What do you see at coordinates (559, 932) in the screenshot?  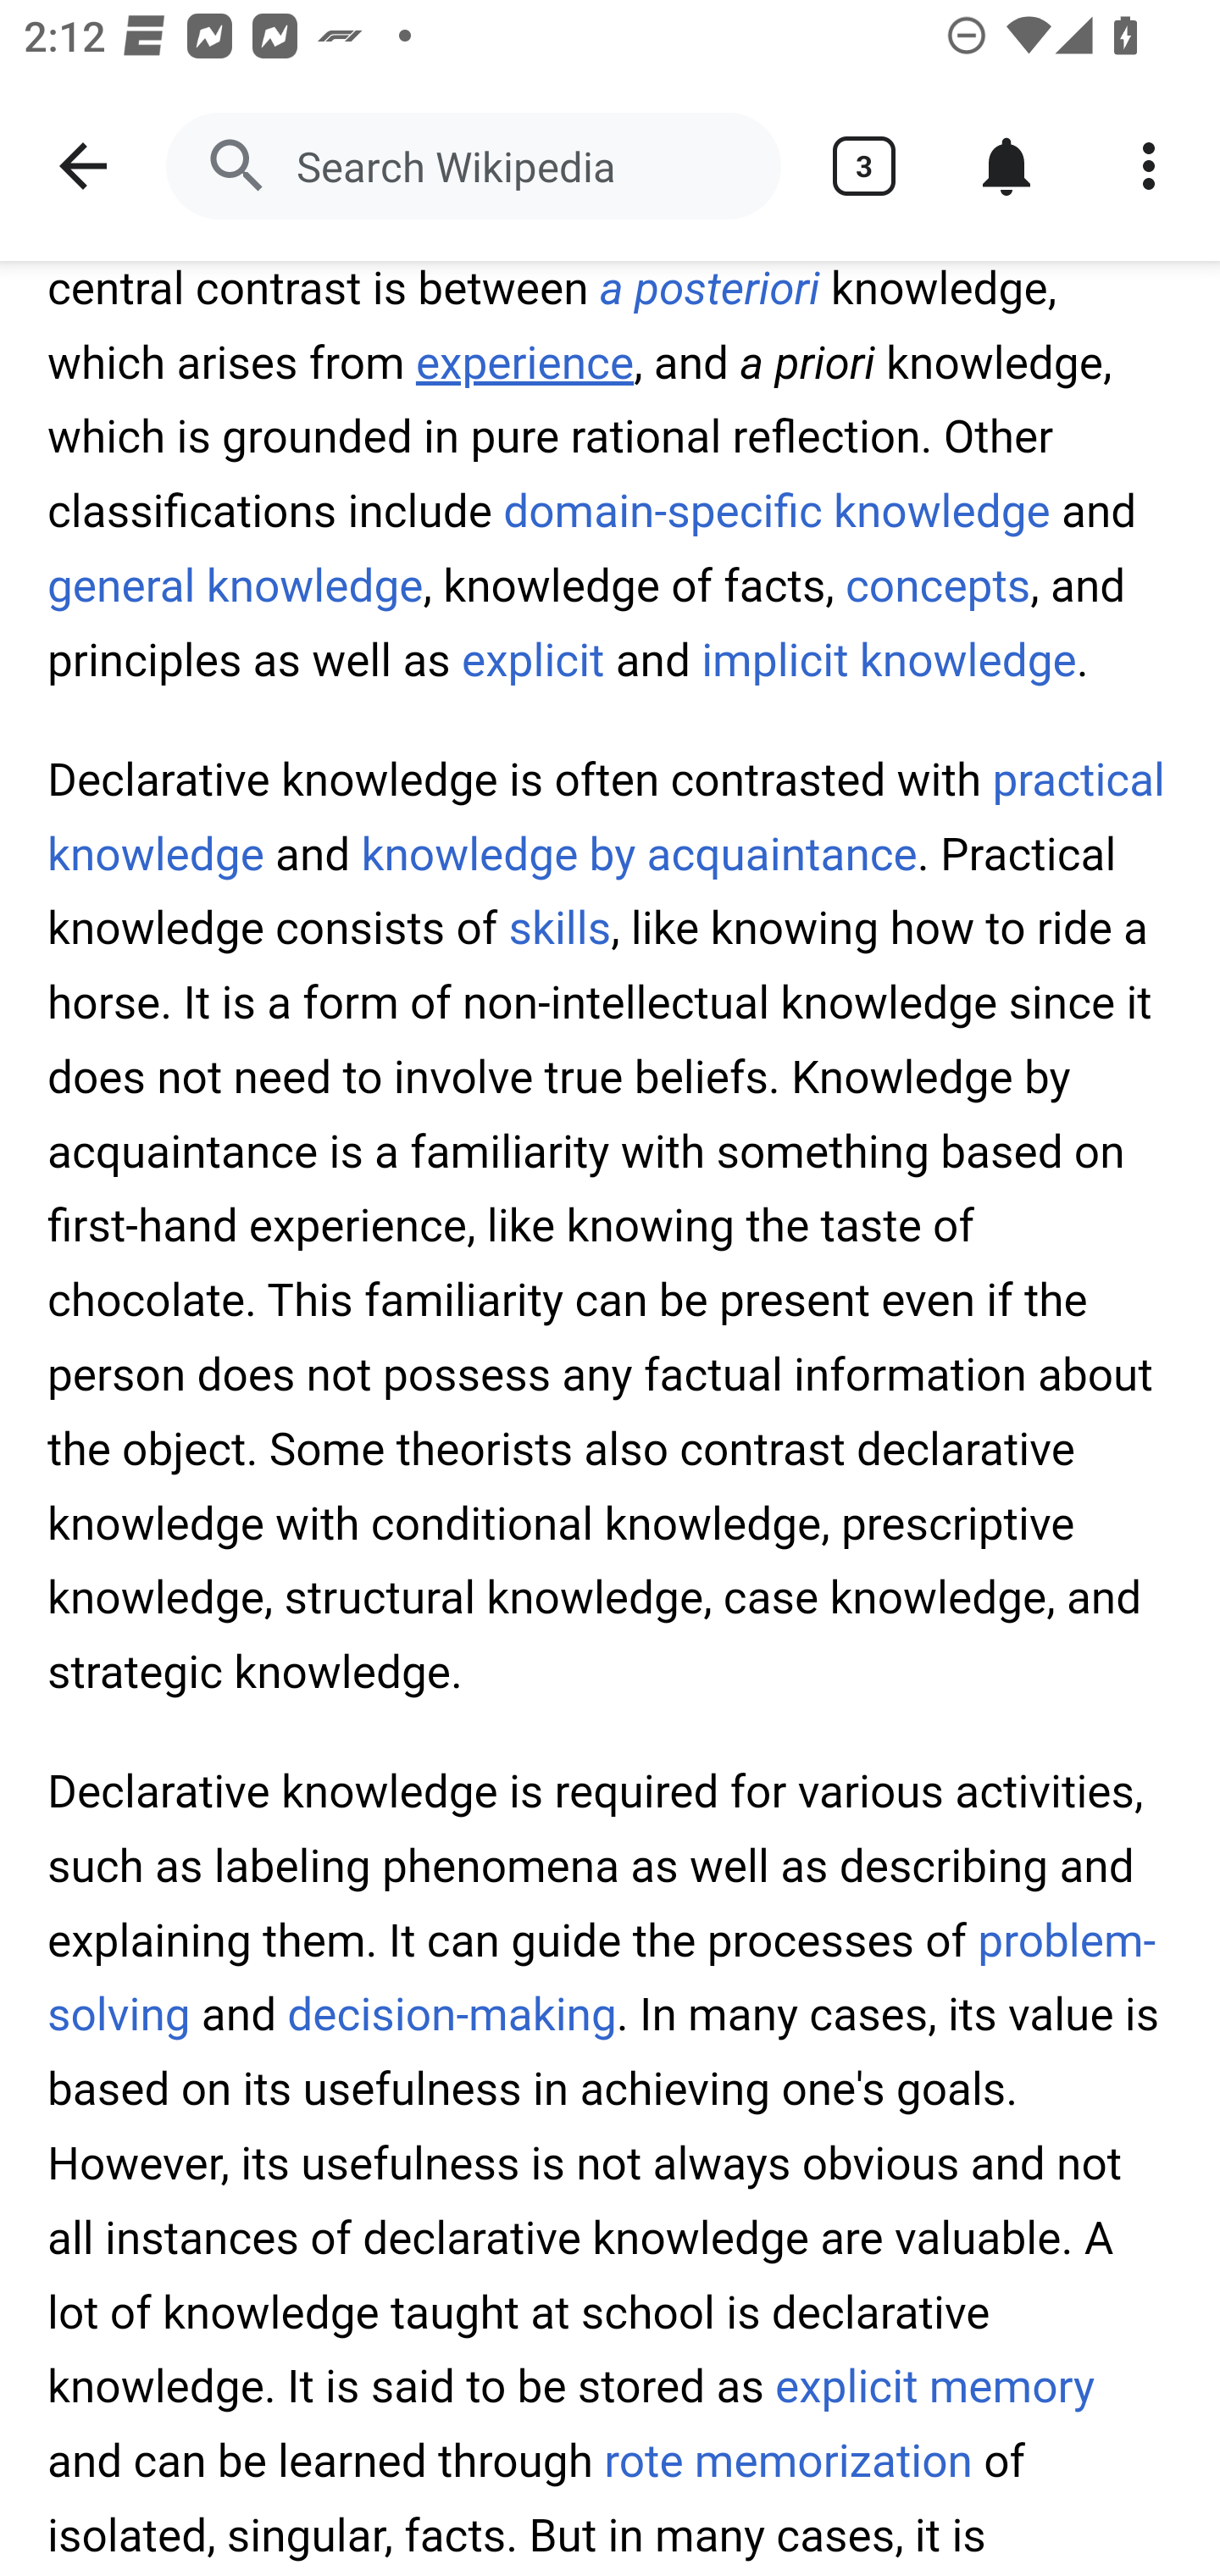 I see `skills` at bounding box center [559, 932].